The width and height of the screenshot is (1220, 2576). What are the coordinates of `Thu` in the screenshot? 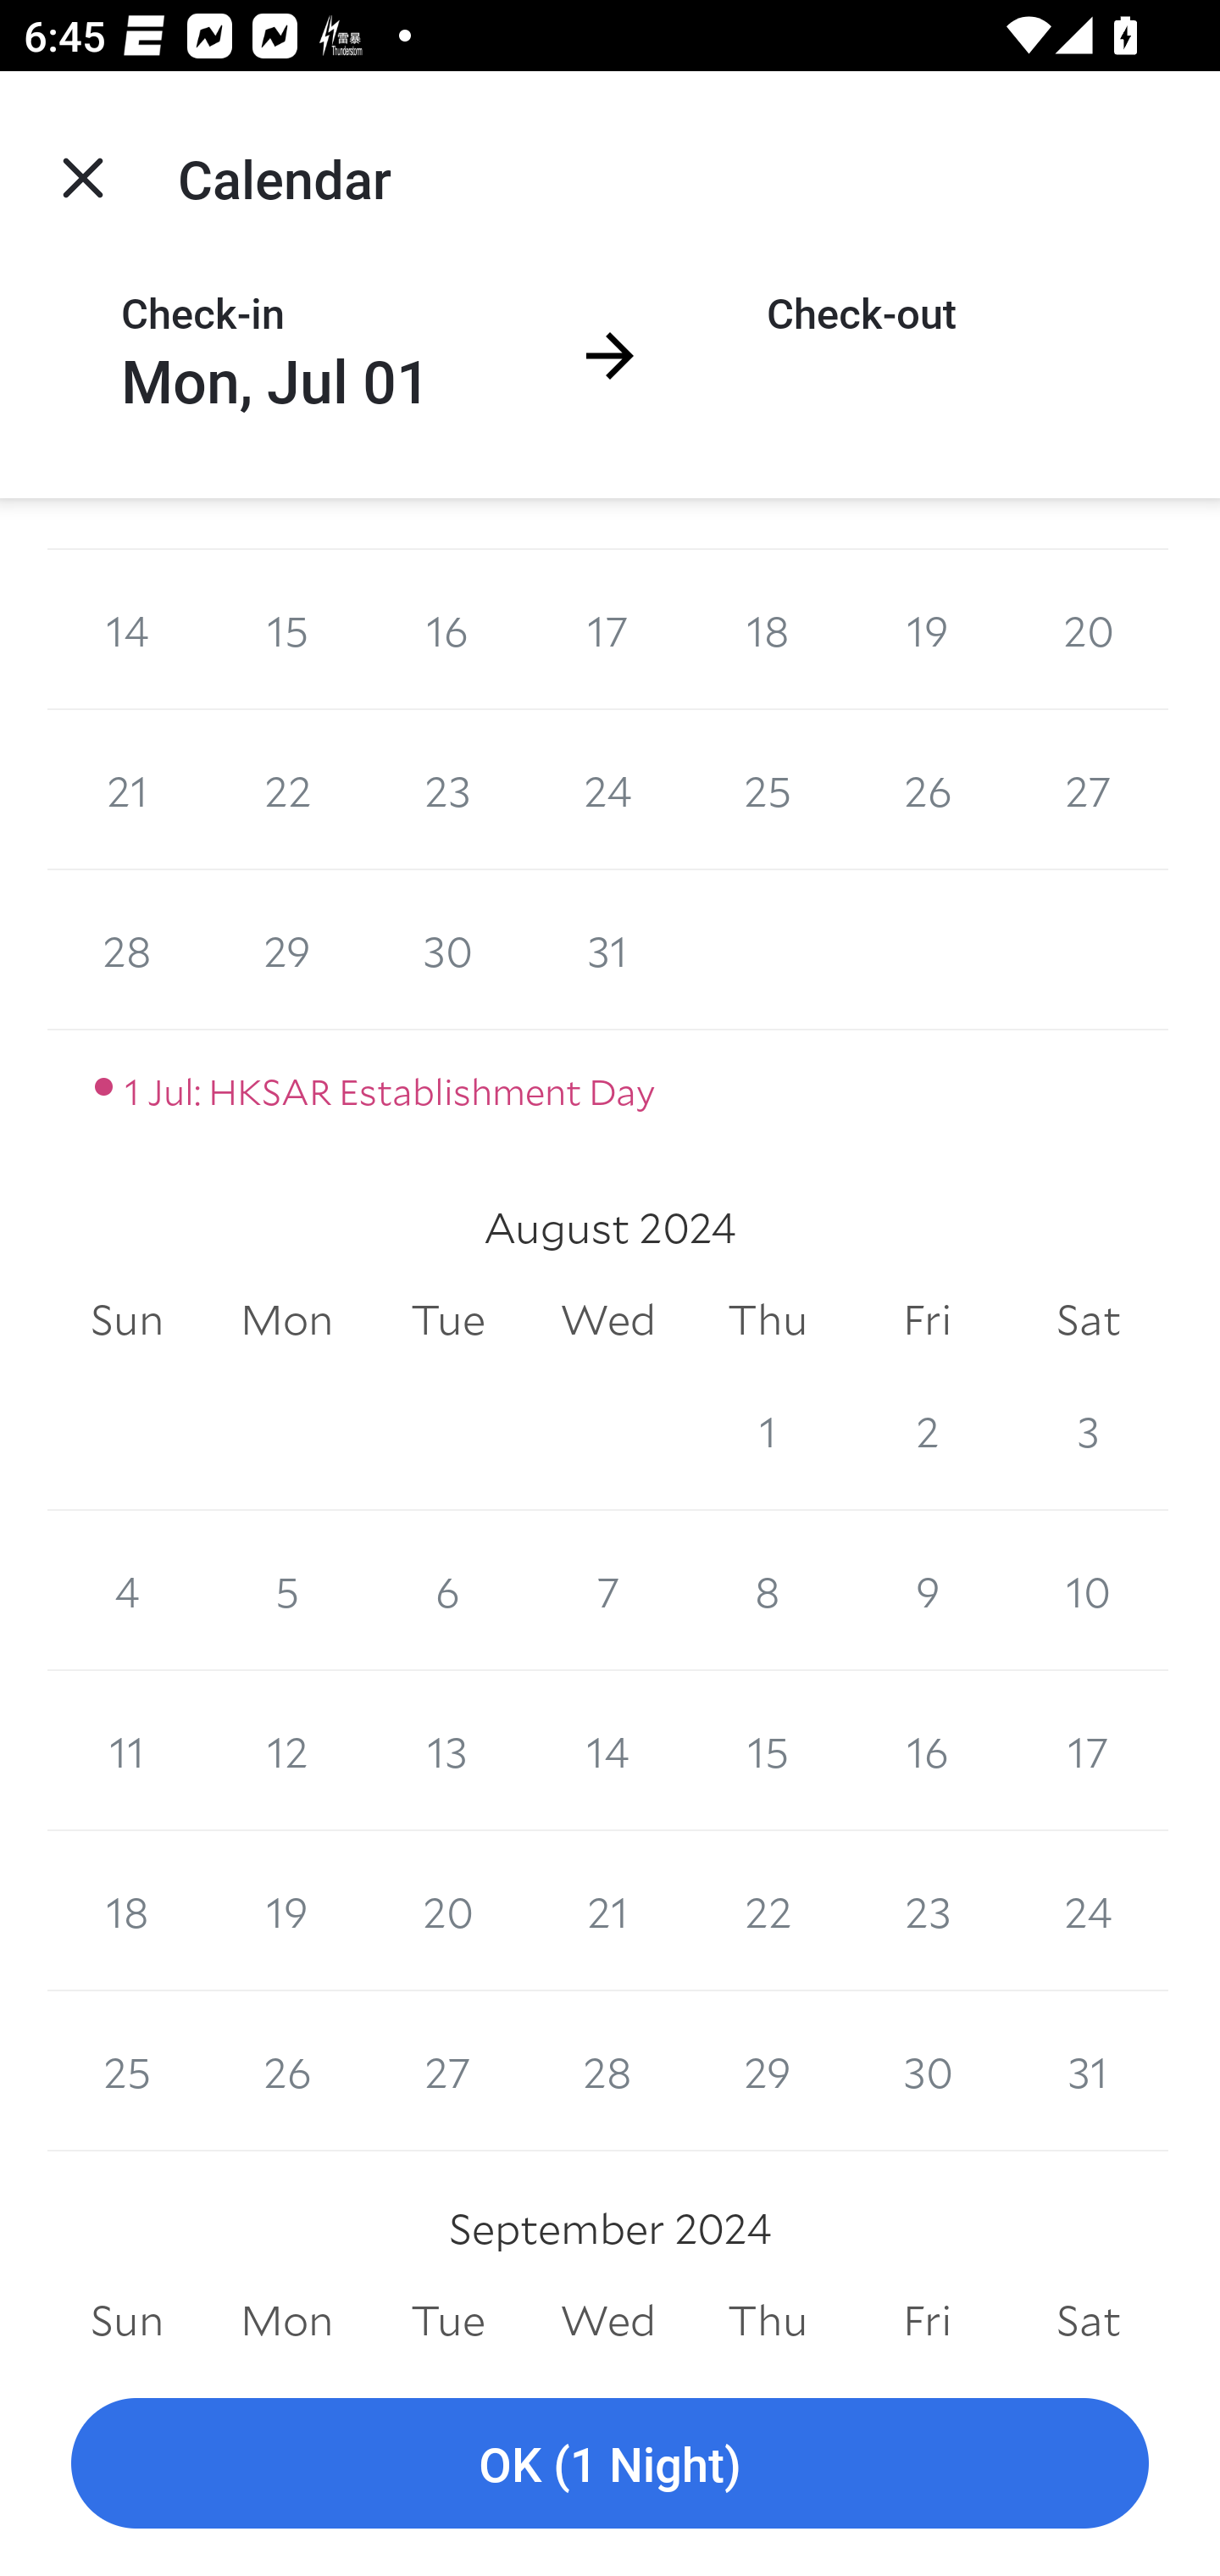 It's located at (768, 1320).